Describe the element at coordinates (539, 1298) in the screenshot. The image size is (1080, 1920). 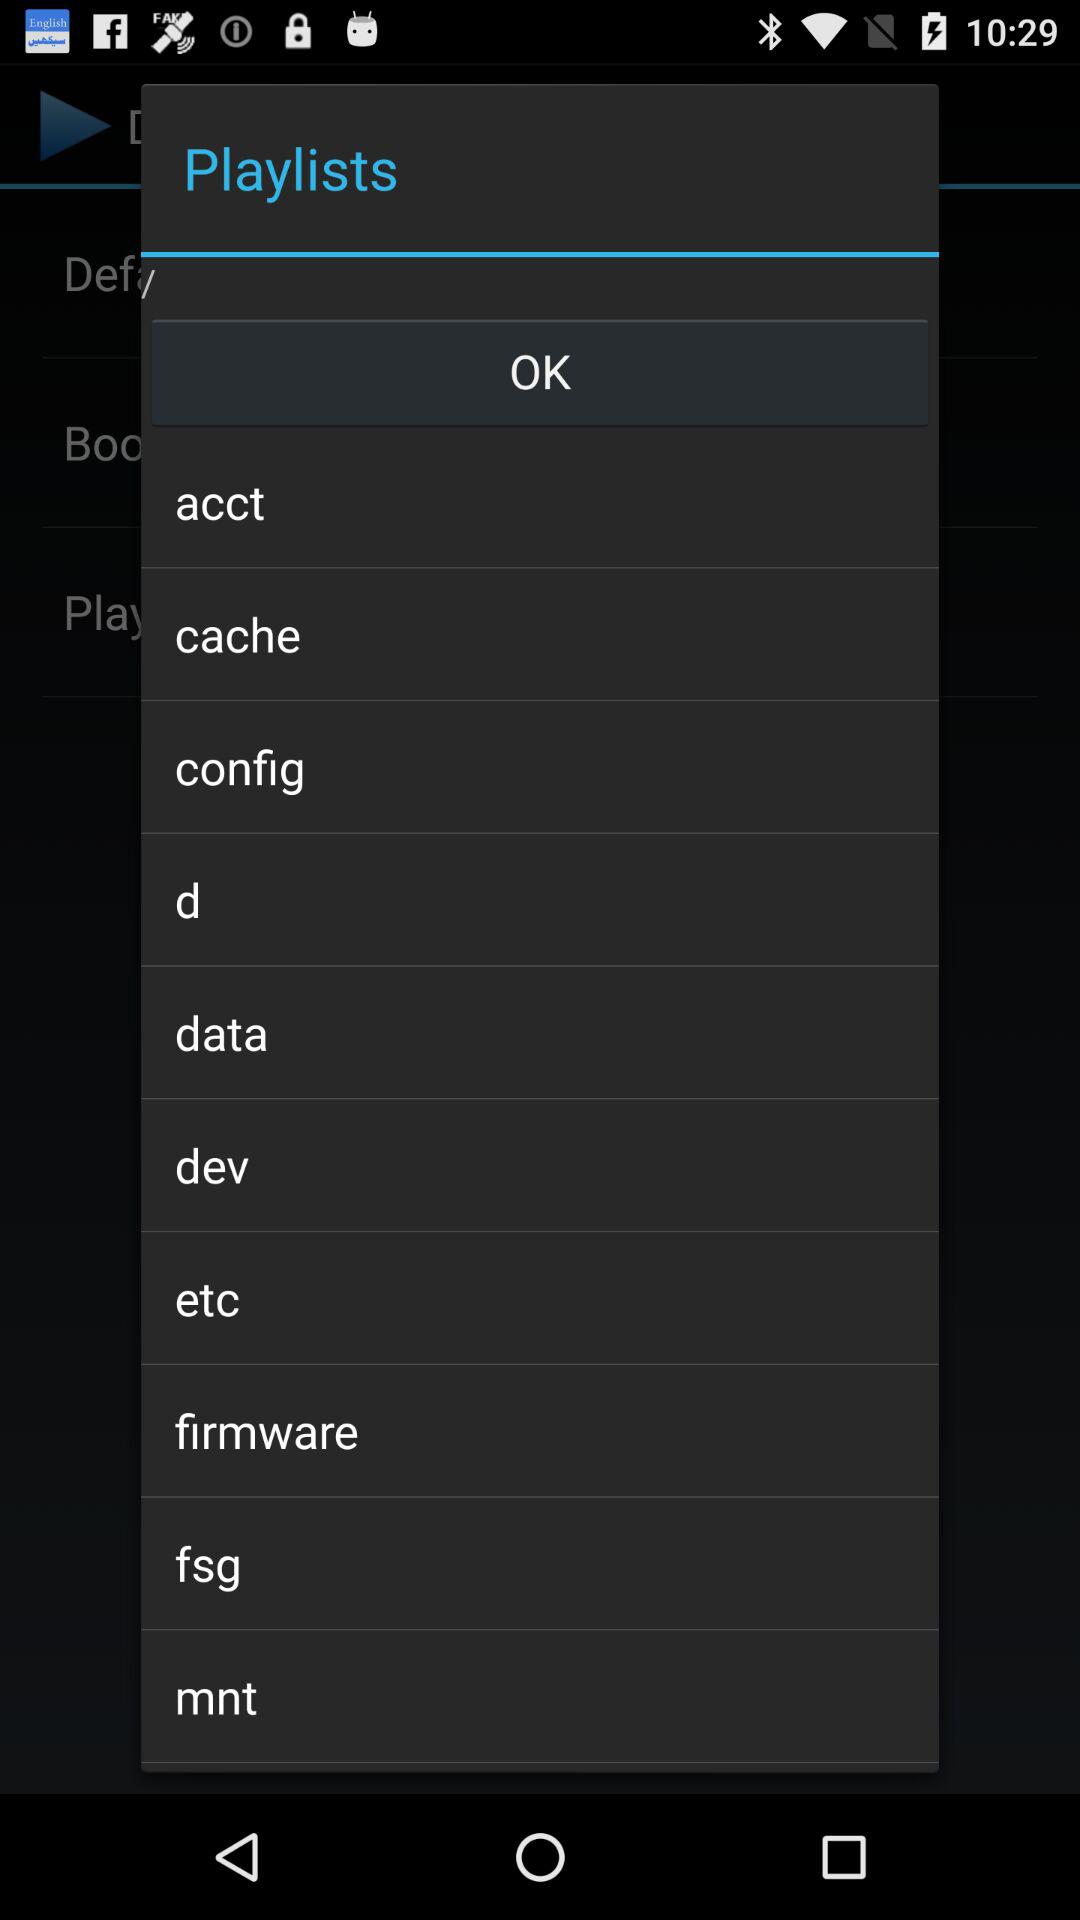
I see `choose app above firmware item` at that location.